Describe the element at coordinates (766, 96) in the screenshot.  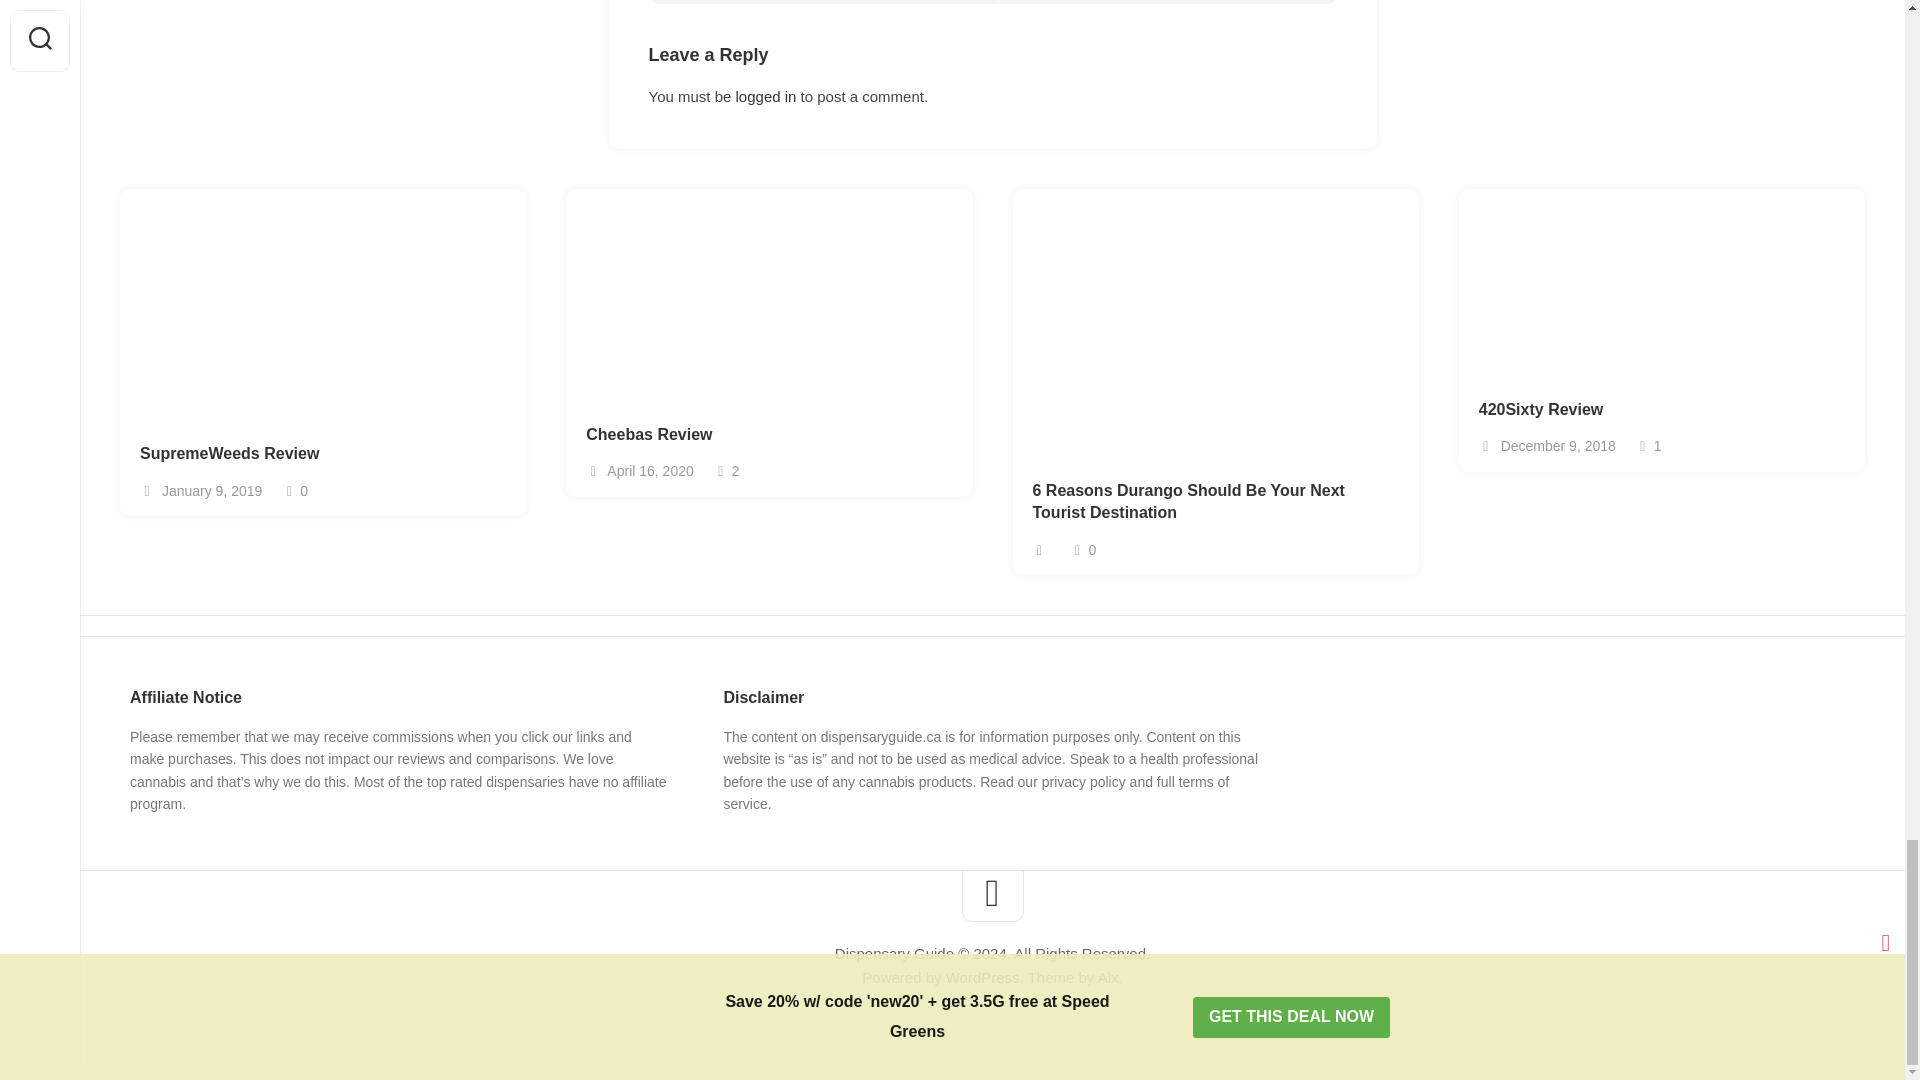
I see `logged in` at that location.